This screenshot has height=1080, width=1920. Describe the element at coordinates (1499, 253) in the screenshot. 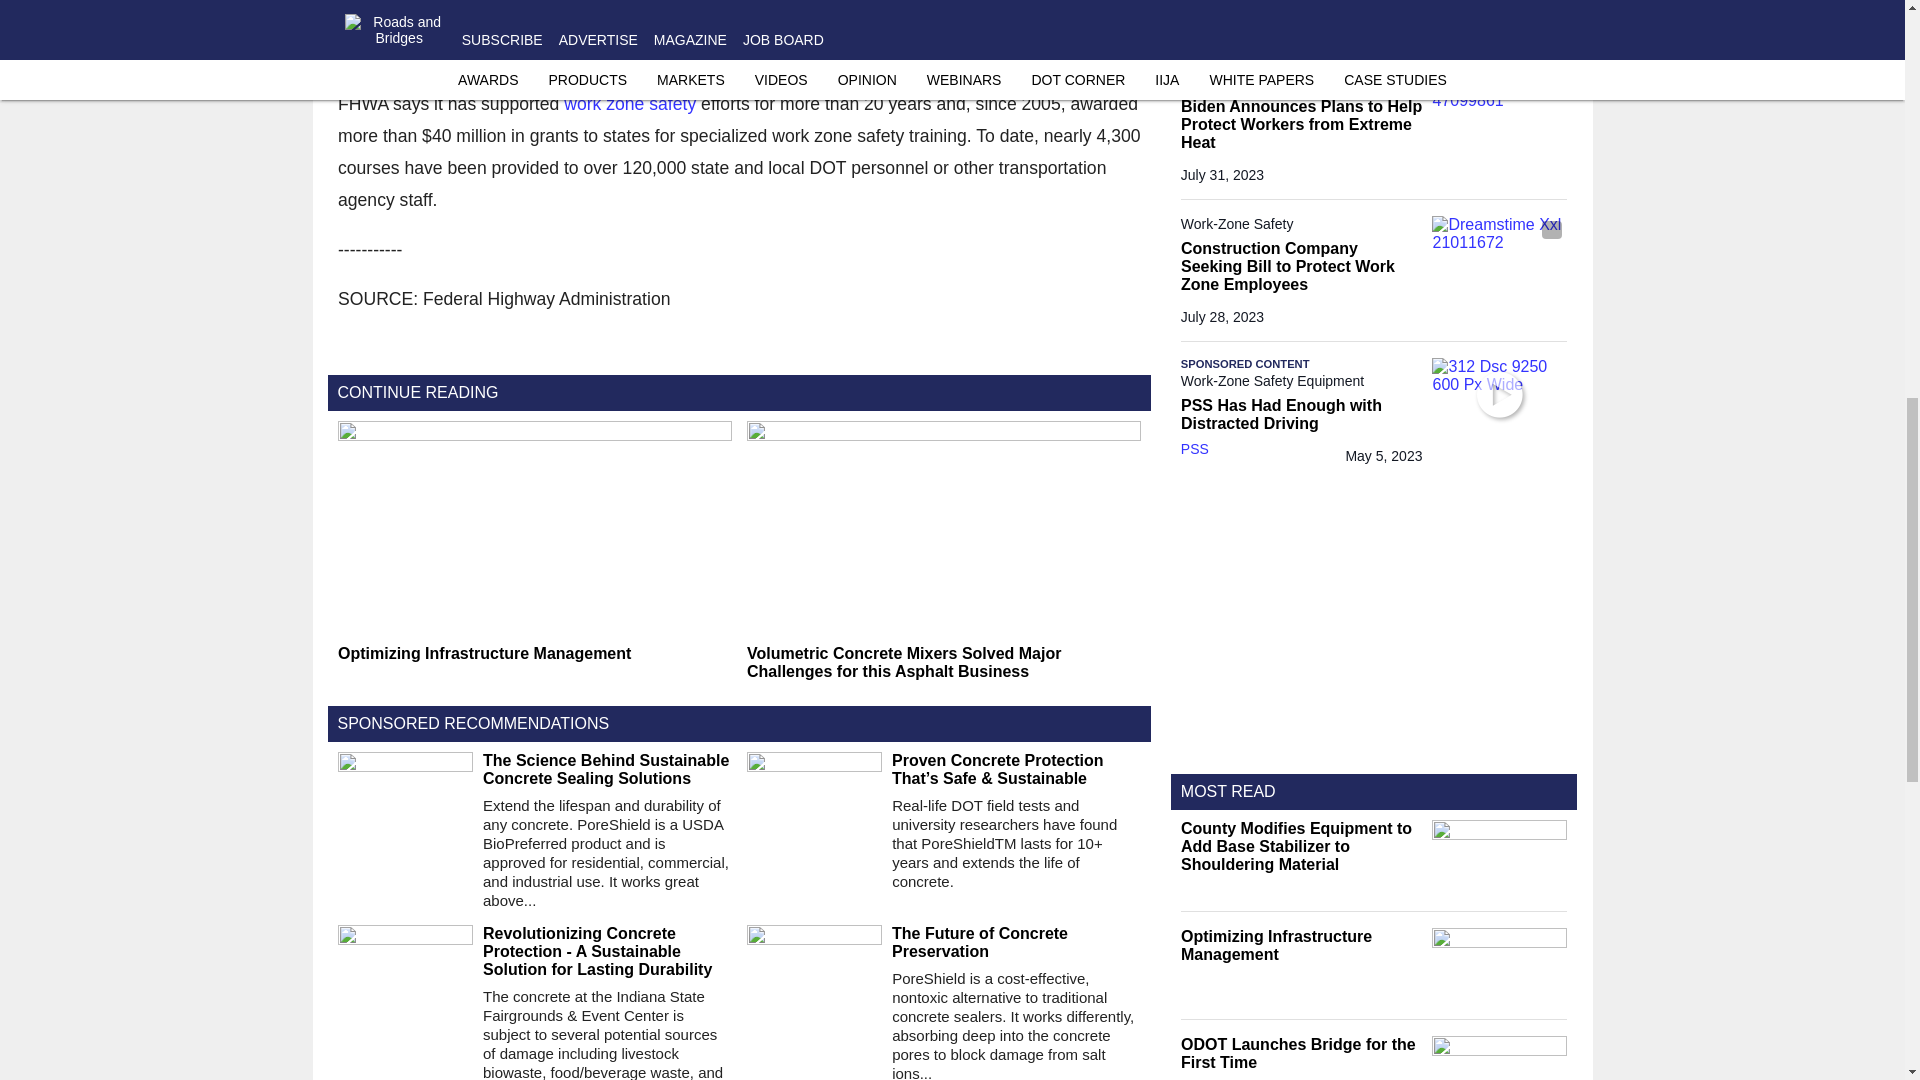

I see `Dreamstime Xxl 21011672` at that location.